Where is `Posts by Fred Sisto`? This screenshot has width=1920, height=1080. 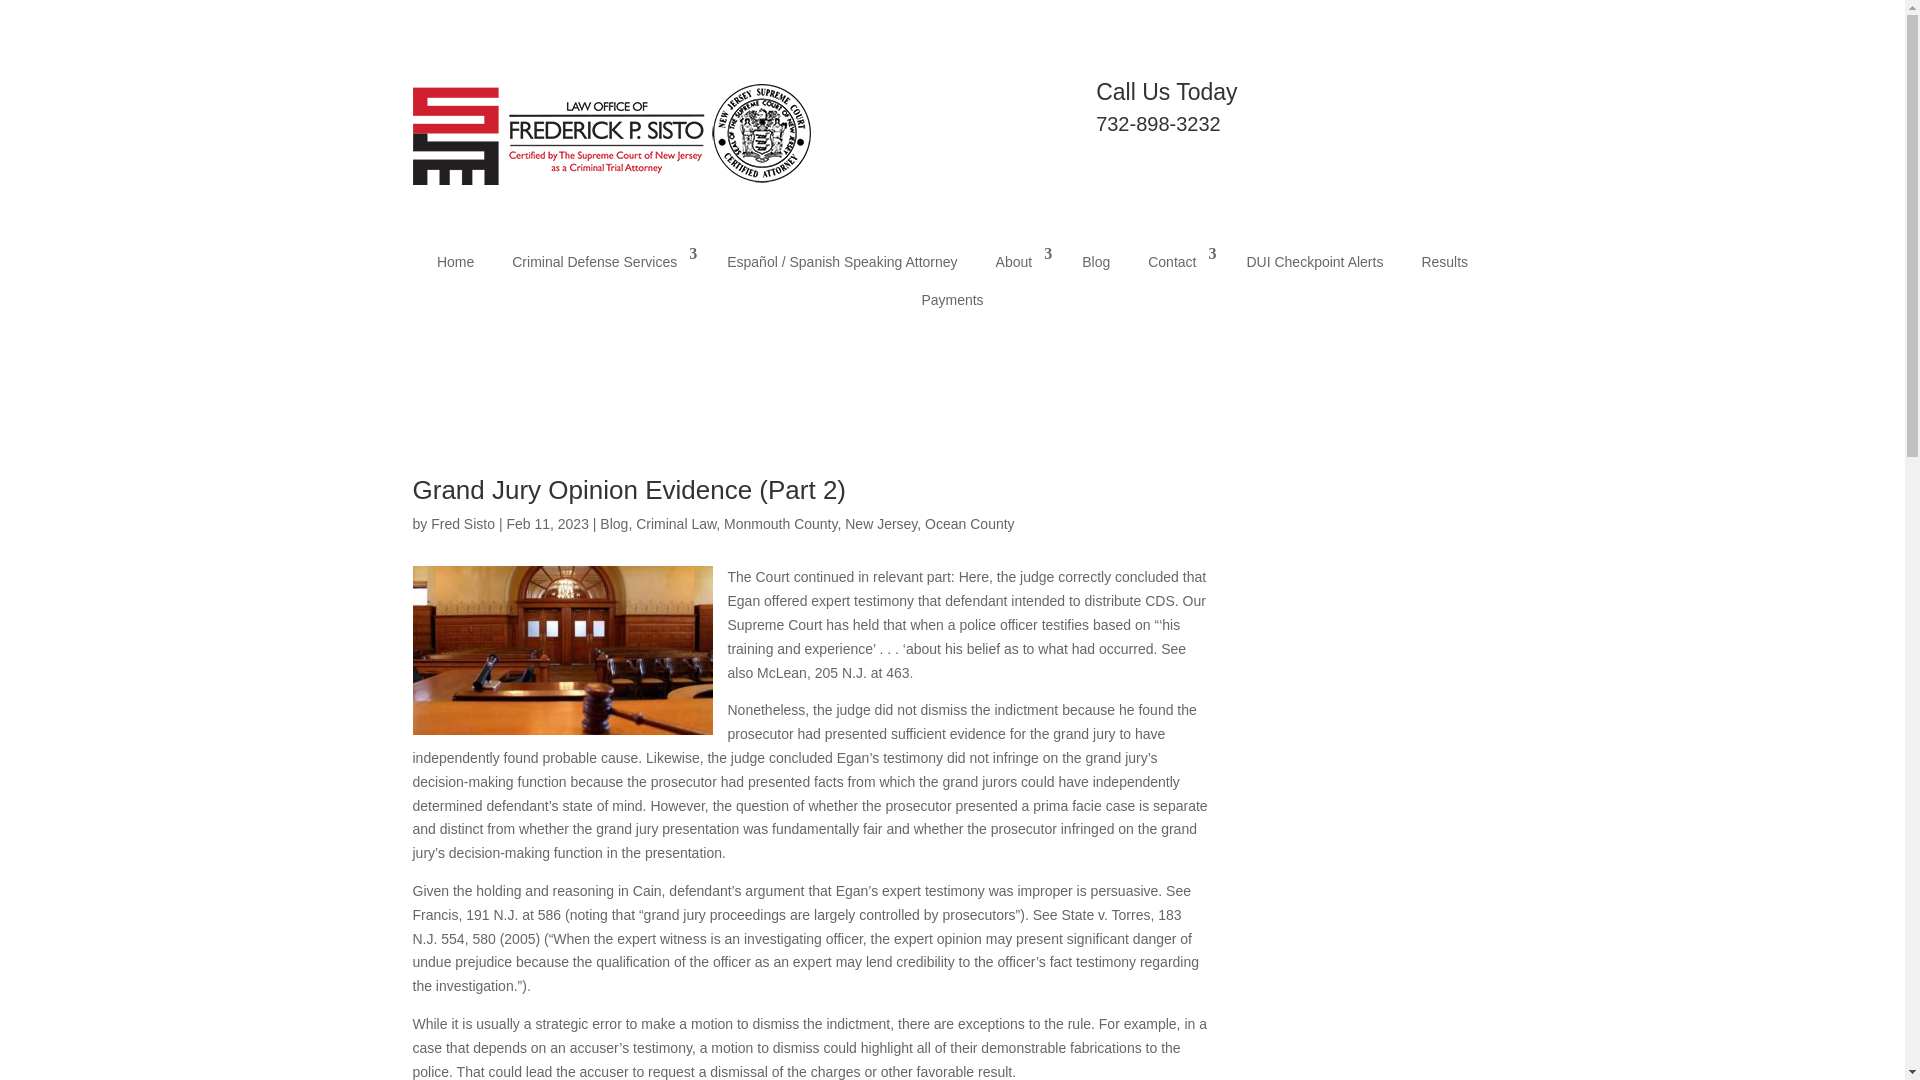
Posts by Fred Sisto is located at coordinates (462, 524).